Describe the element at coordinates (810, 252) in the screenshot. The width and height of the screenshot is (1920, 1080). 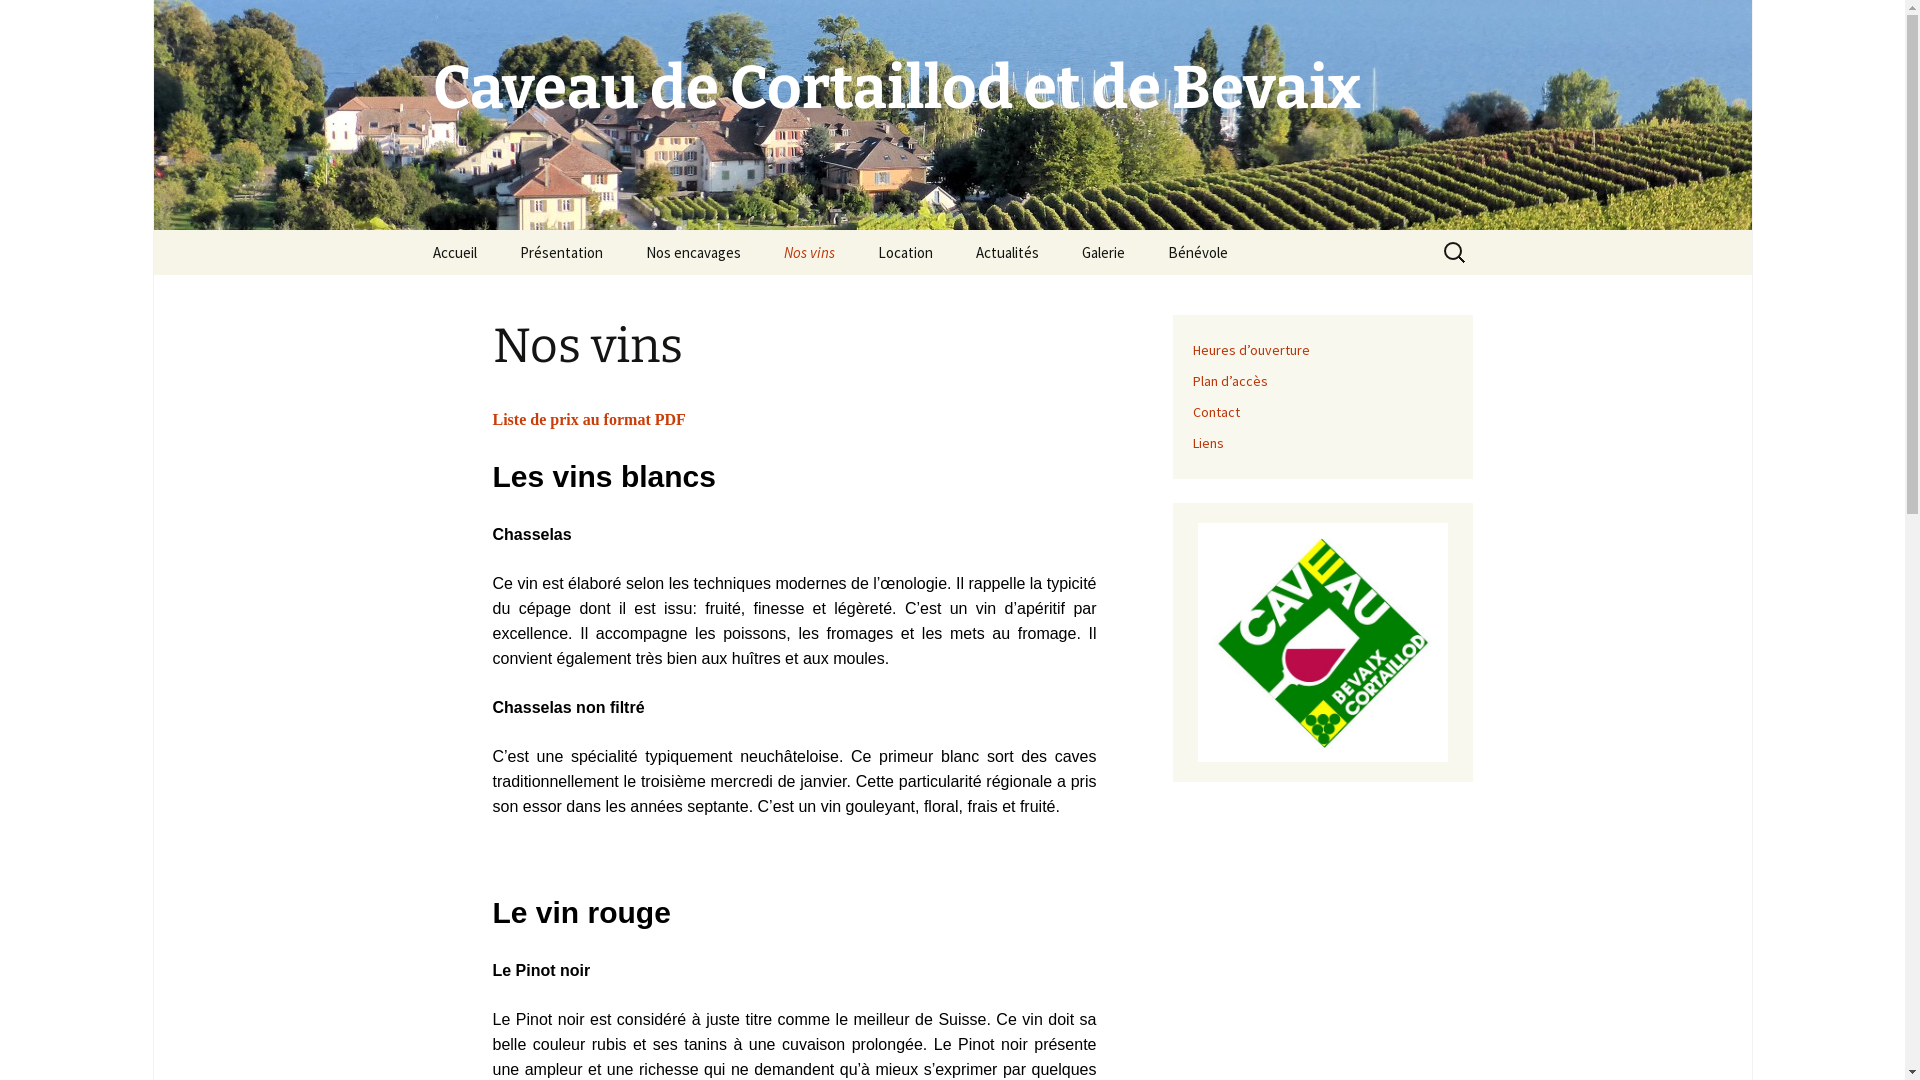
I see `Nos vins` at that location.